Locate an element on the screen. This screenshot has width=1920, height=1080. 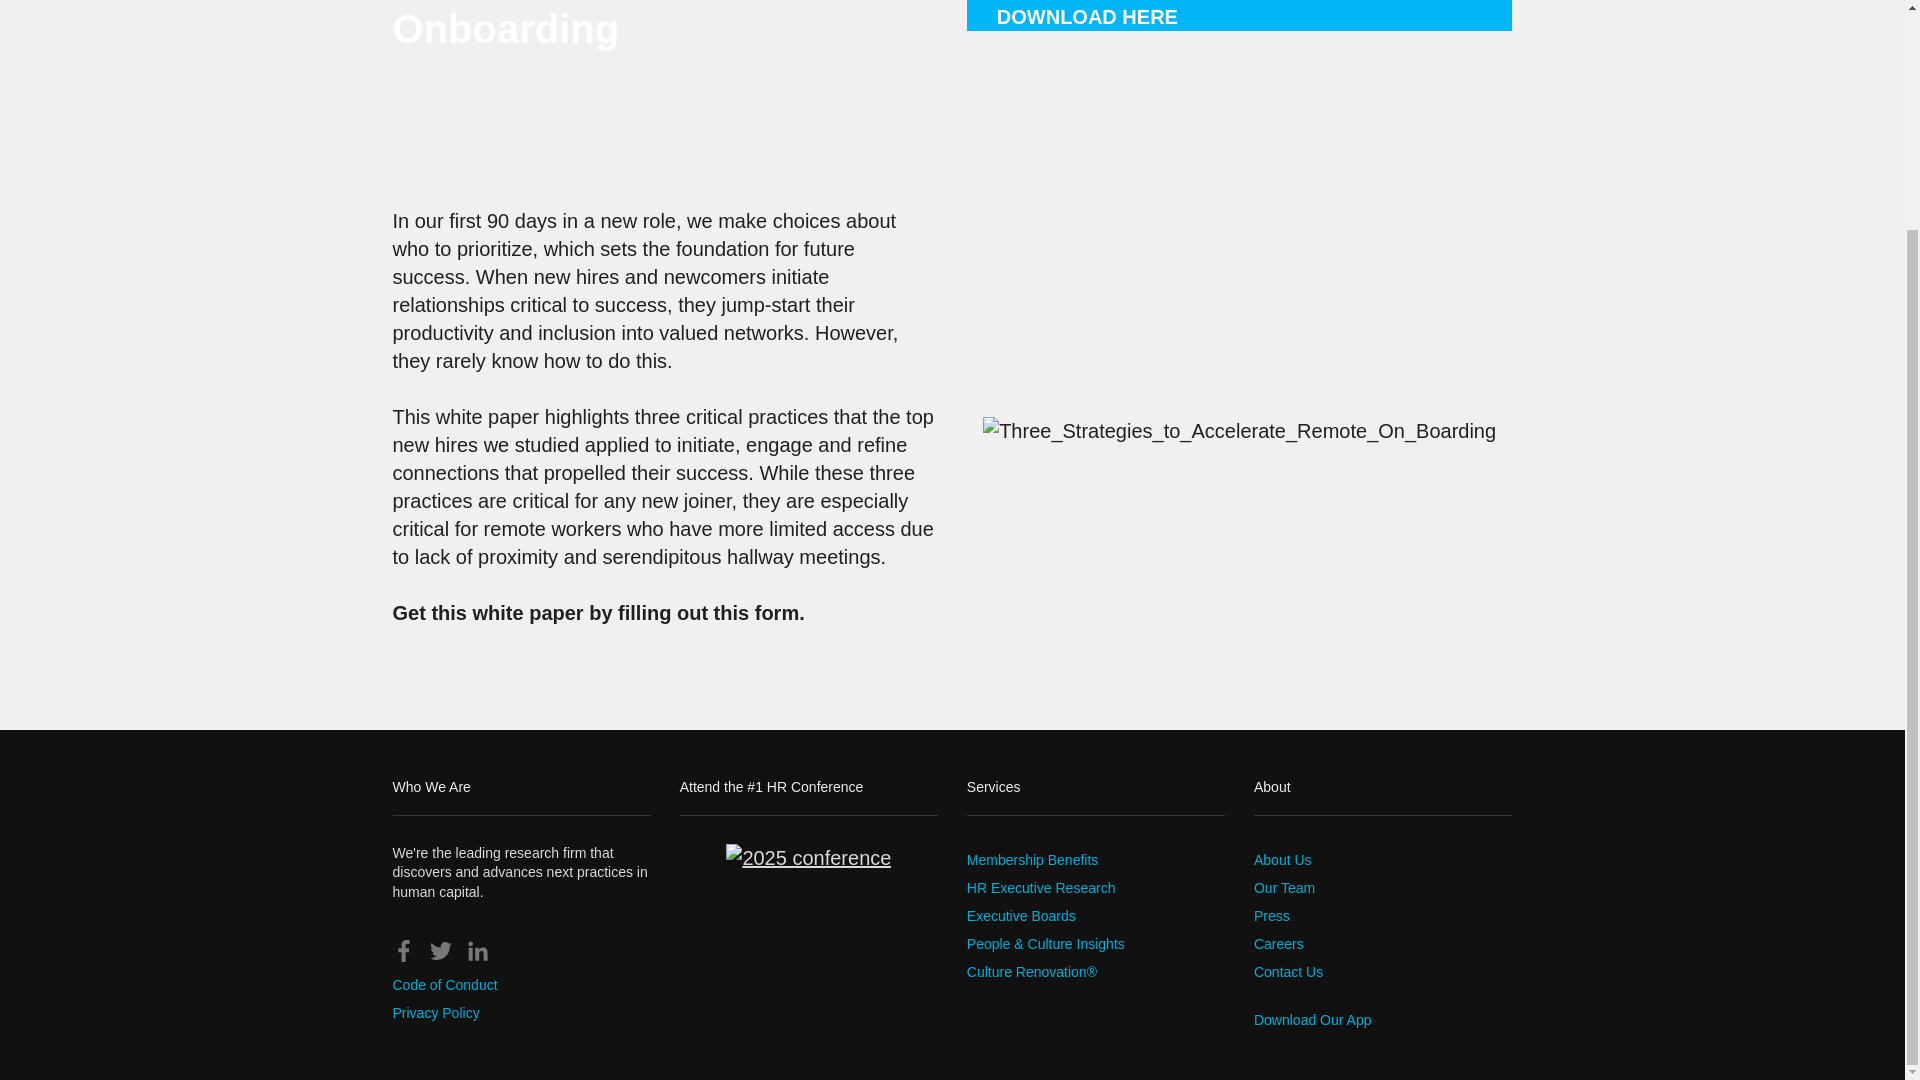
Download Our App is located at coordinates (1312, 1020).